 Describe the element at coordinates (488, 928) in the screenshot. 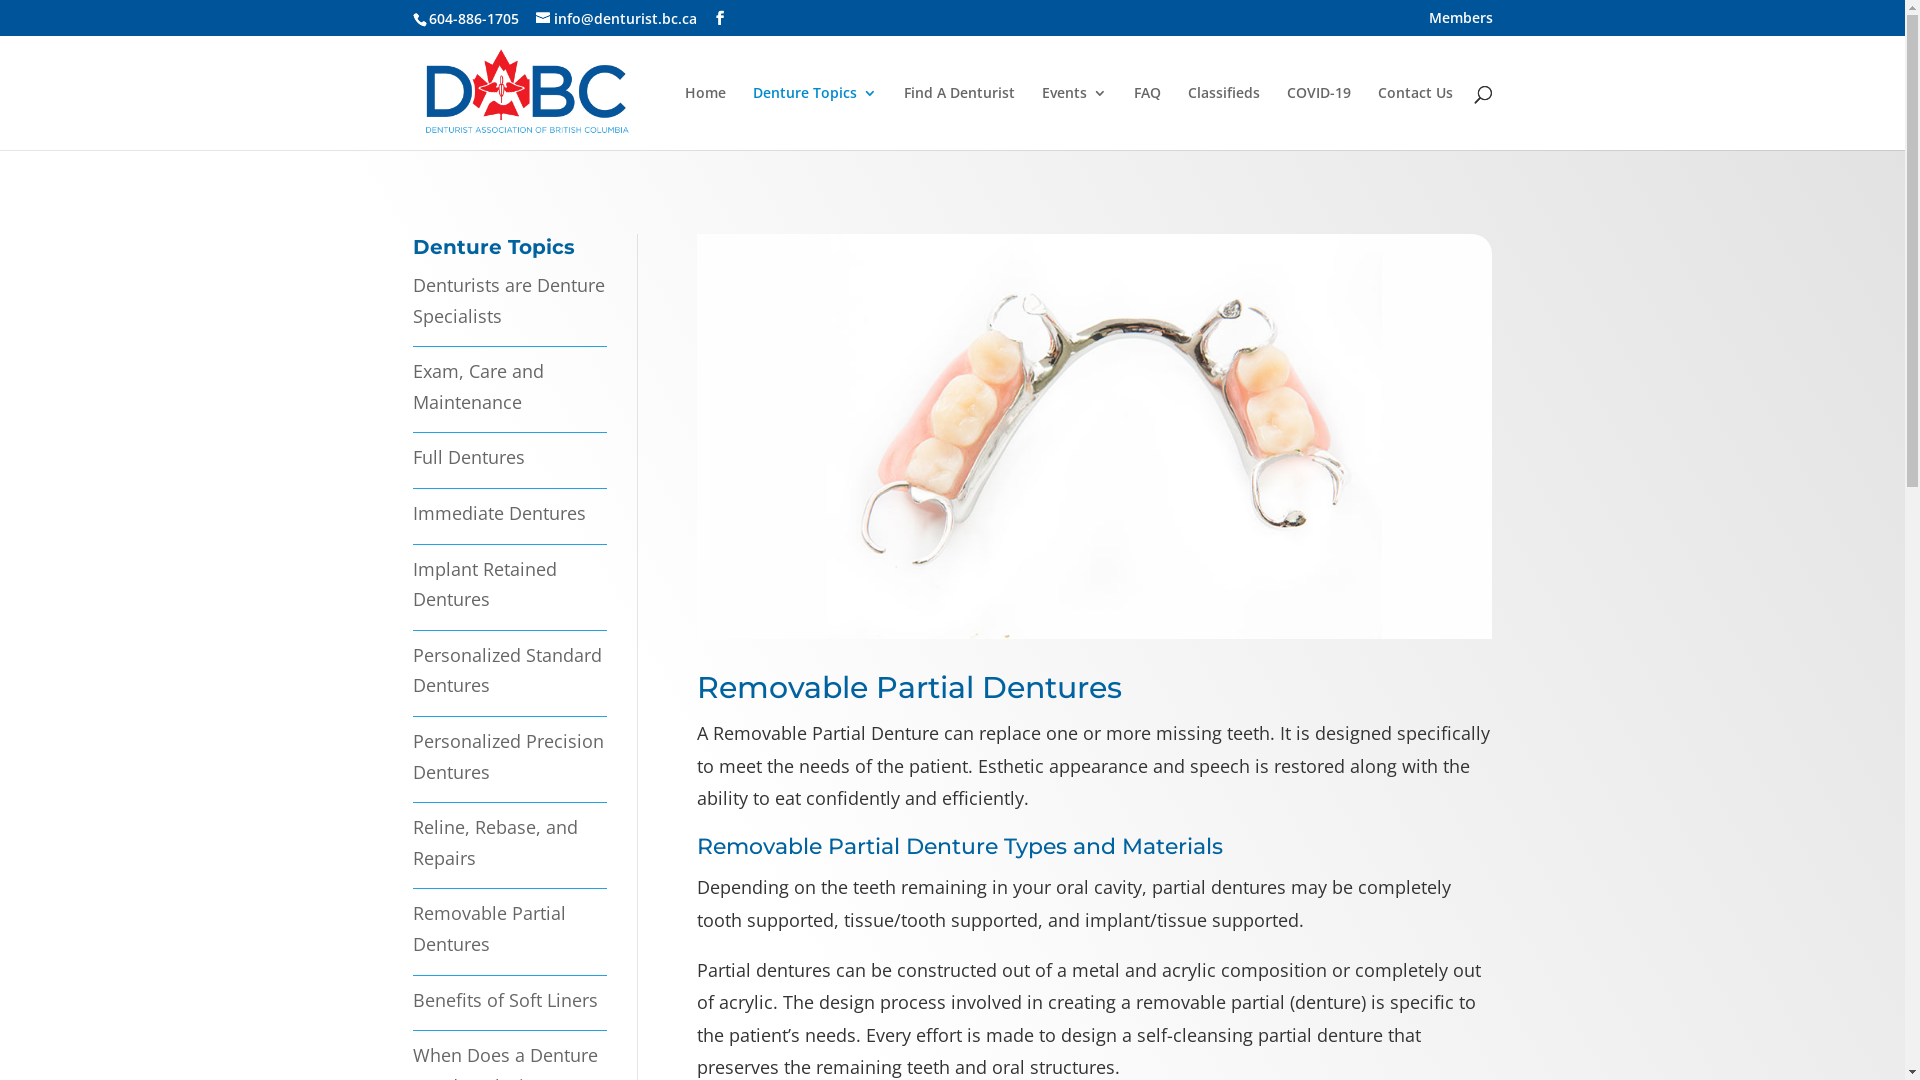

I see `Removable Partial Dentures` at that location.